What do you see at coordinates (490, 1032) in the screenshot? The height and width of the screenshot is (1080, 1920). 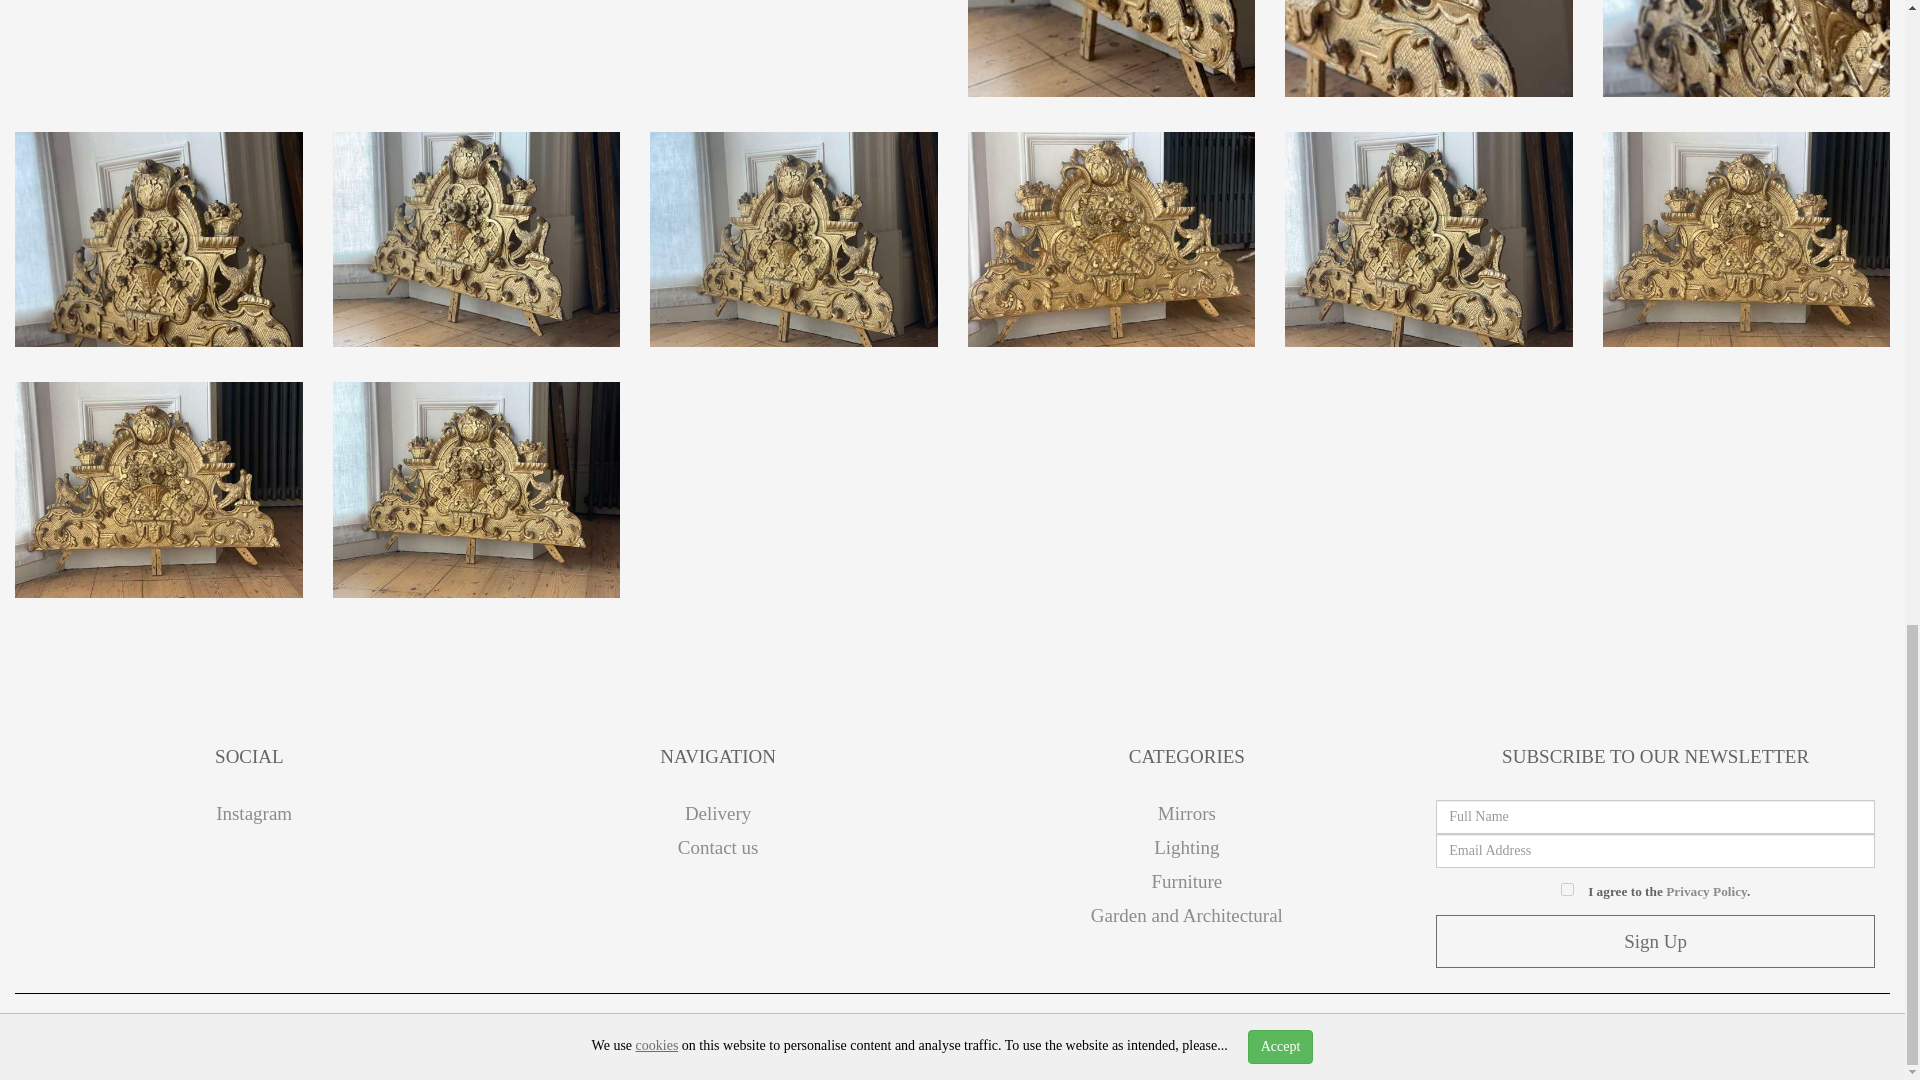 I see `Antiques` at bounding box center [490, 1032].